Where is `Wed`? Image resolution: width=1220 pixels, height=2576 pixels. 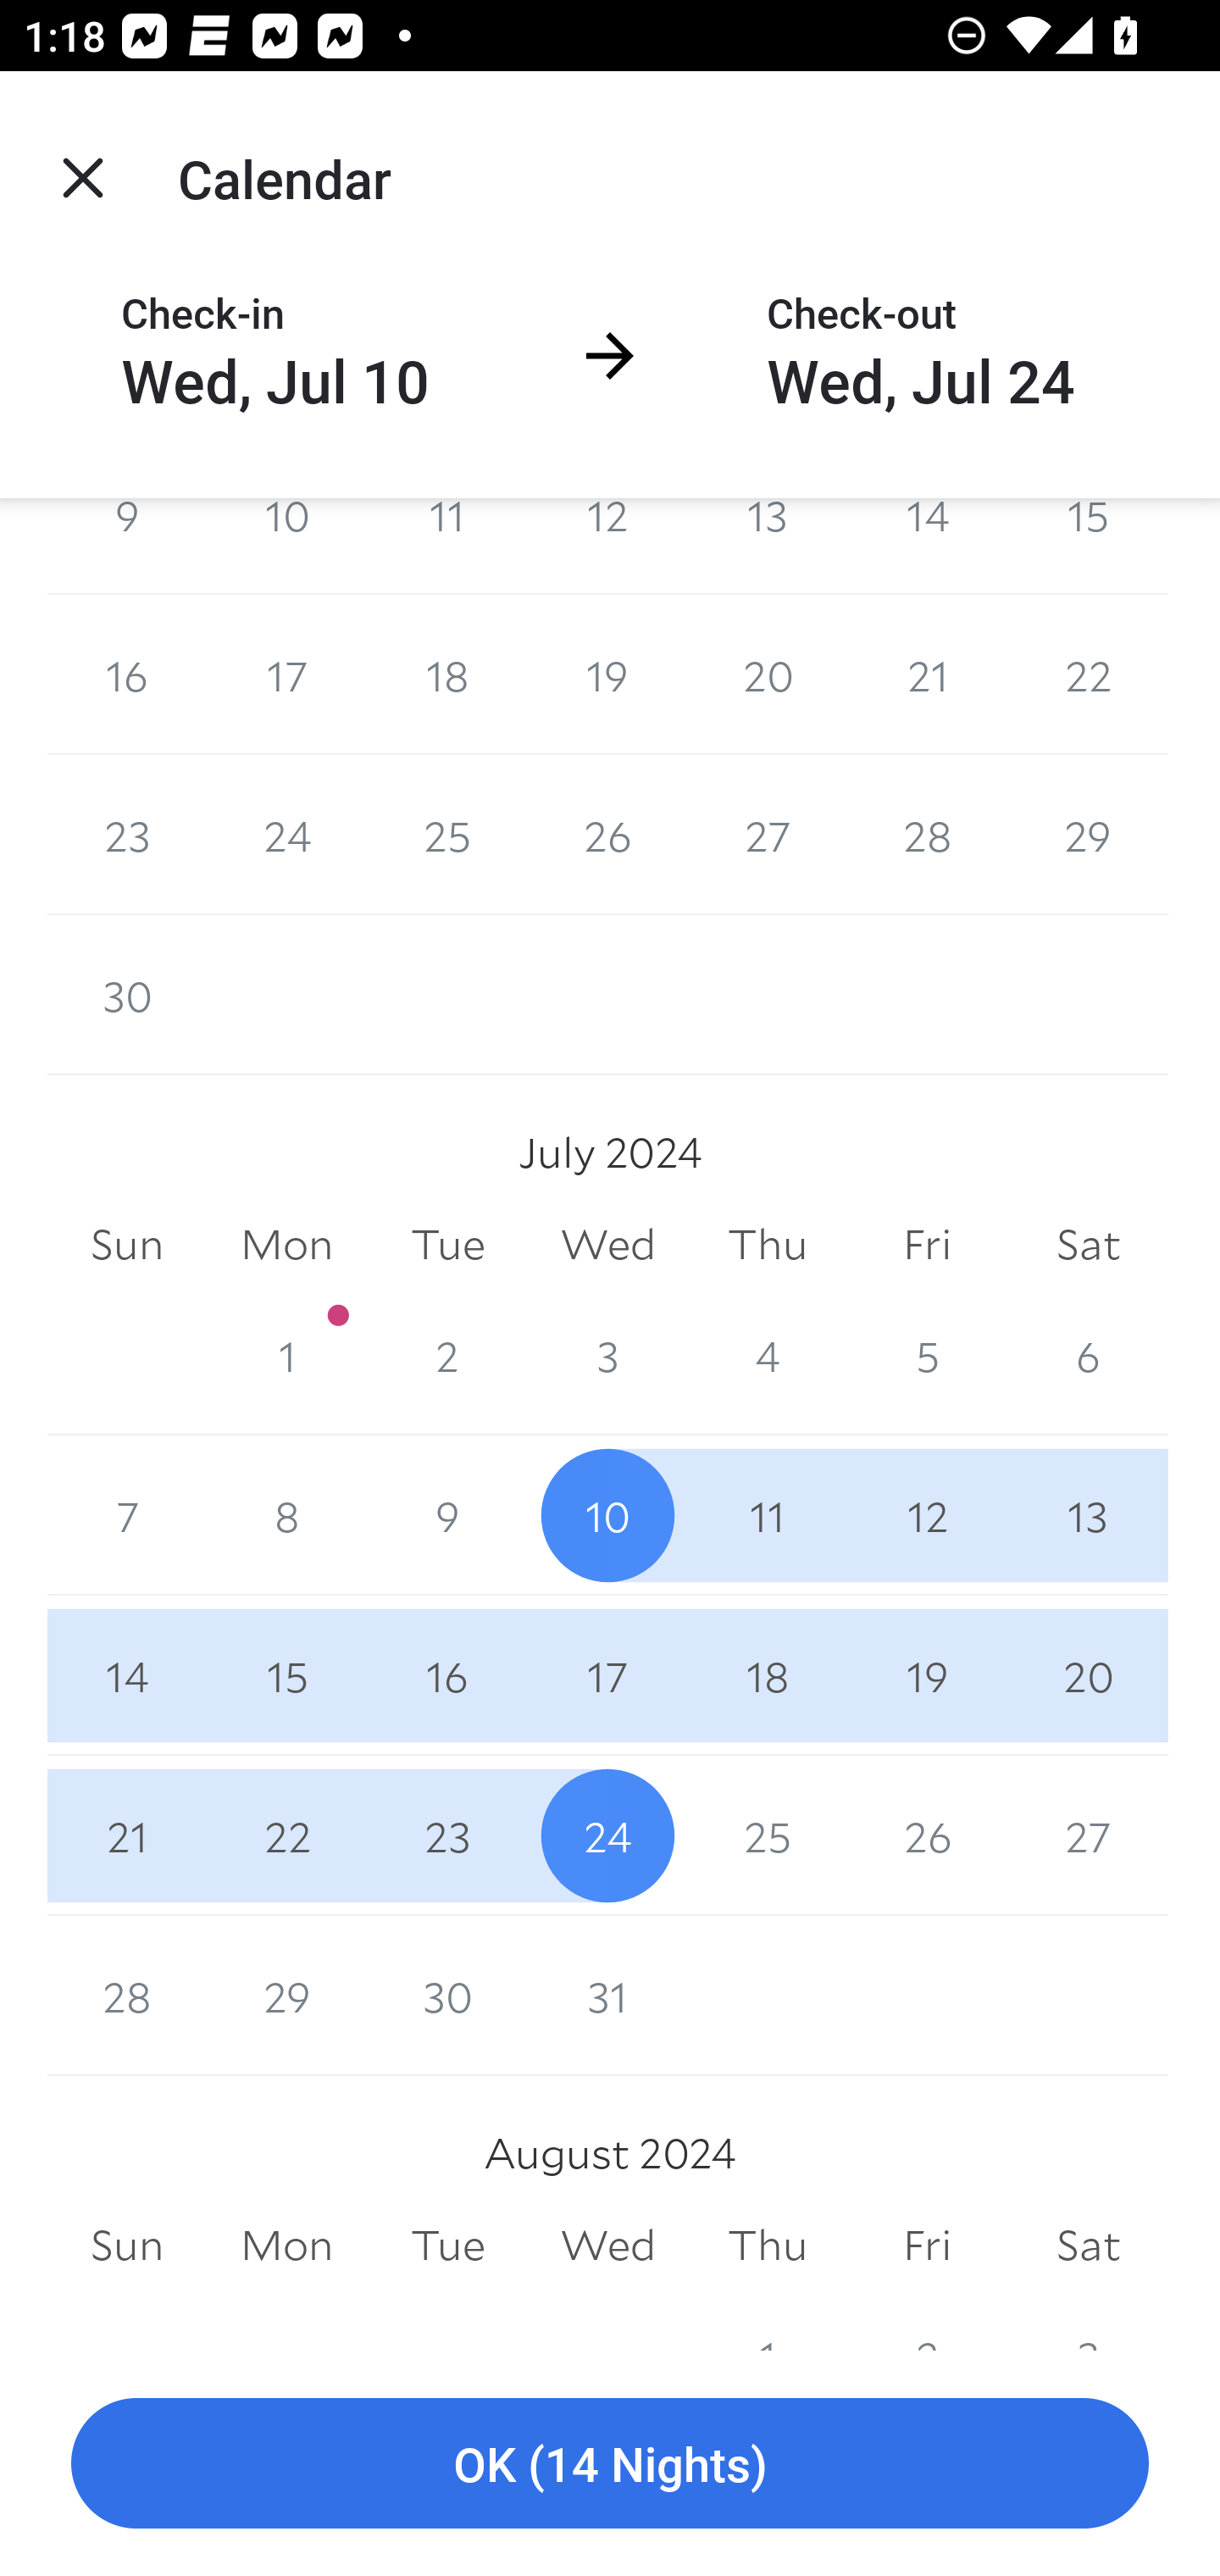 Wed is located at coordinates (608, 2246).